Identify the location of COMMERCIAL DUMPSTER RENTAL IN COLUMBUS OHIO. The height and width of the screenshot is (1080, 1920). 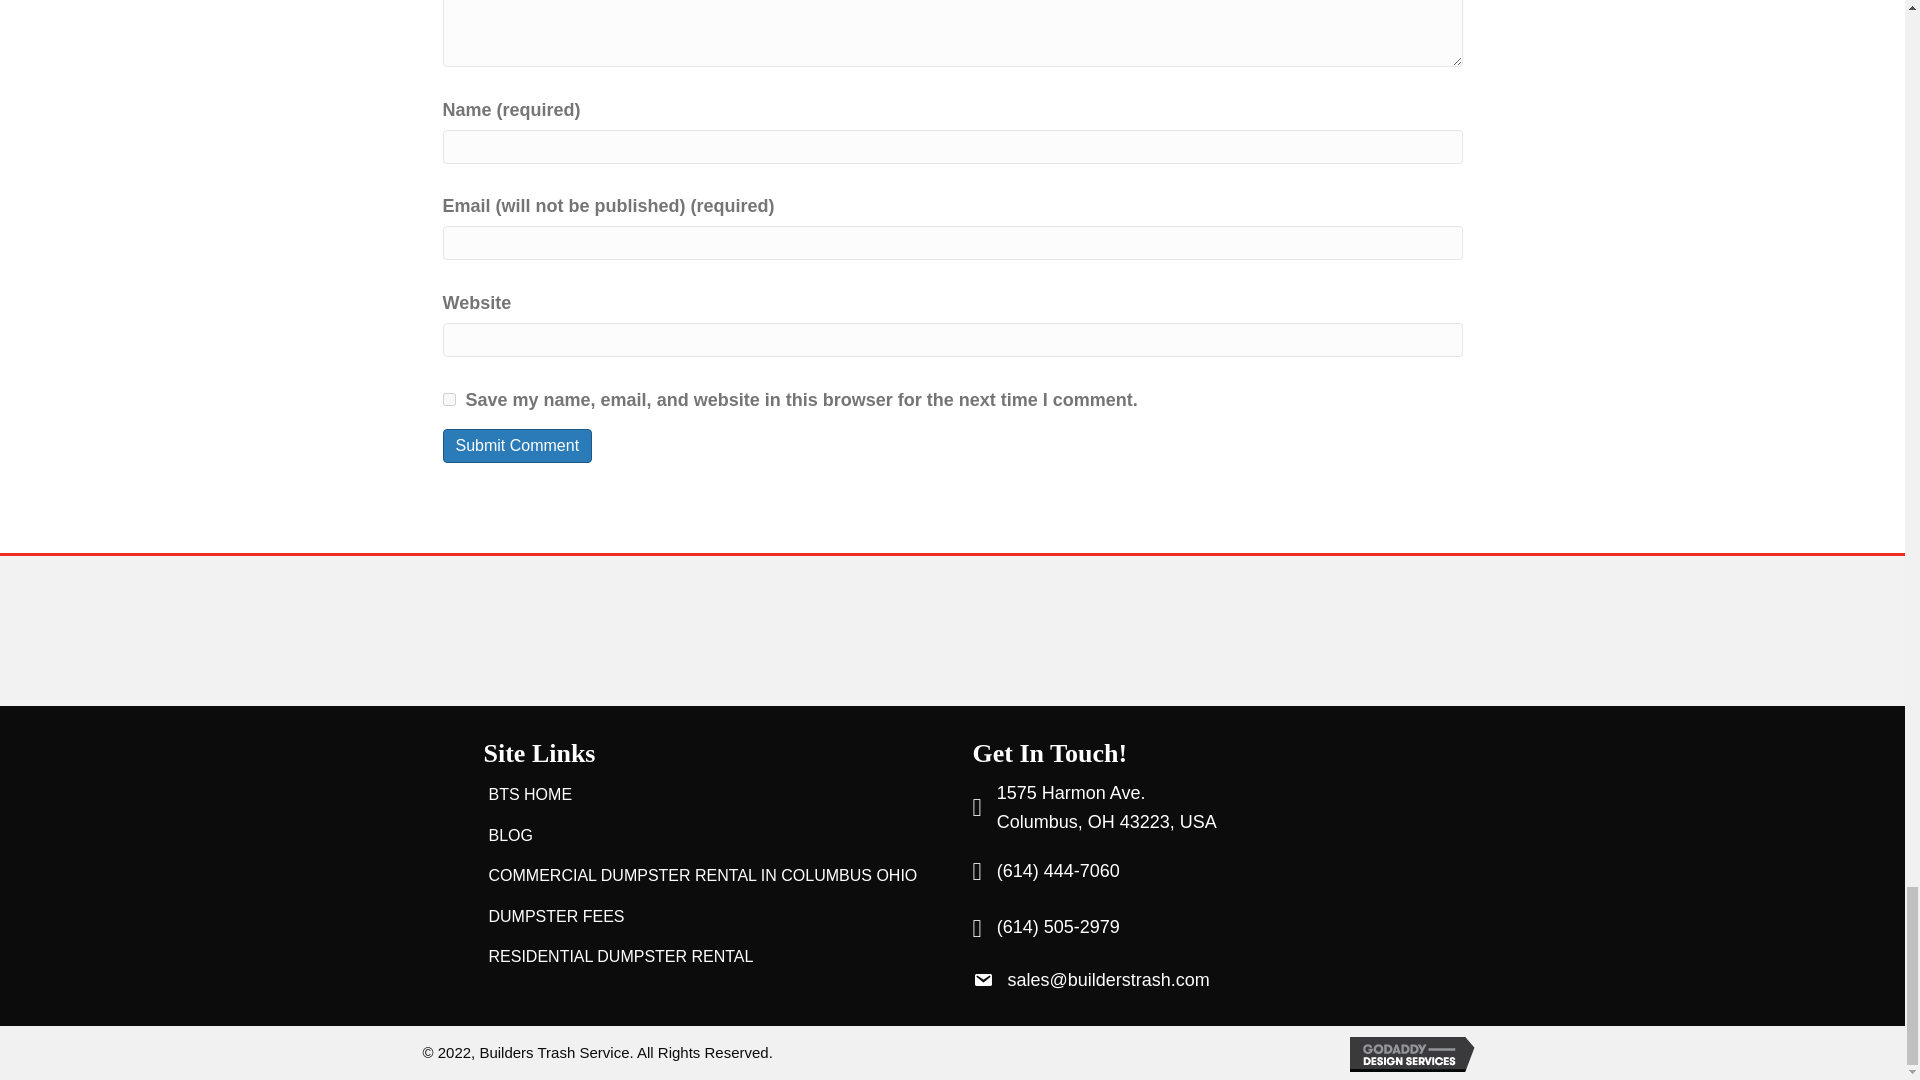
(703, 876).